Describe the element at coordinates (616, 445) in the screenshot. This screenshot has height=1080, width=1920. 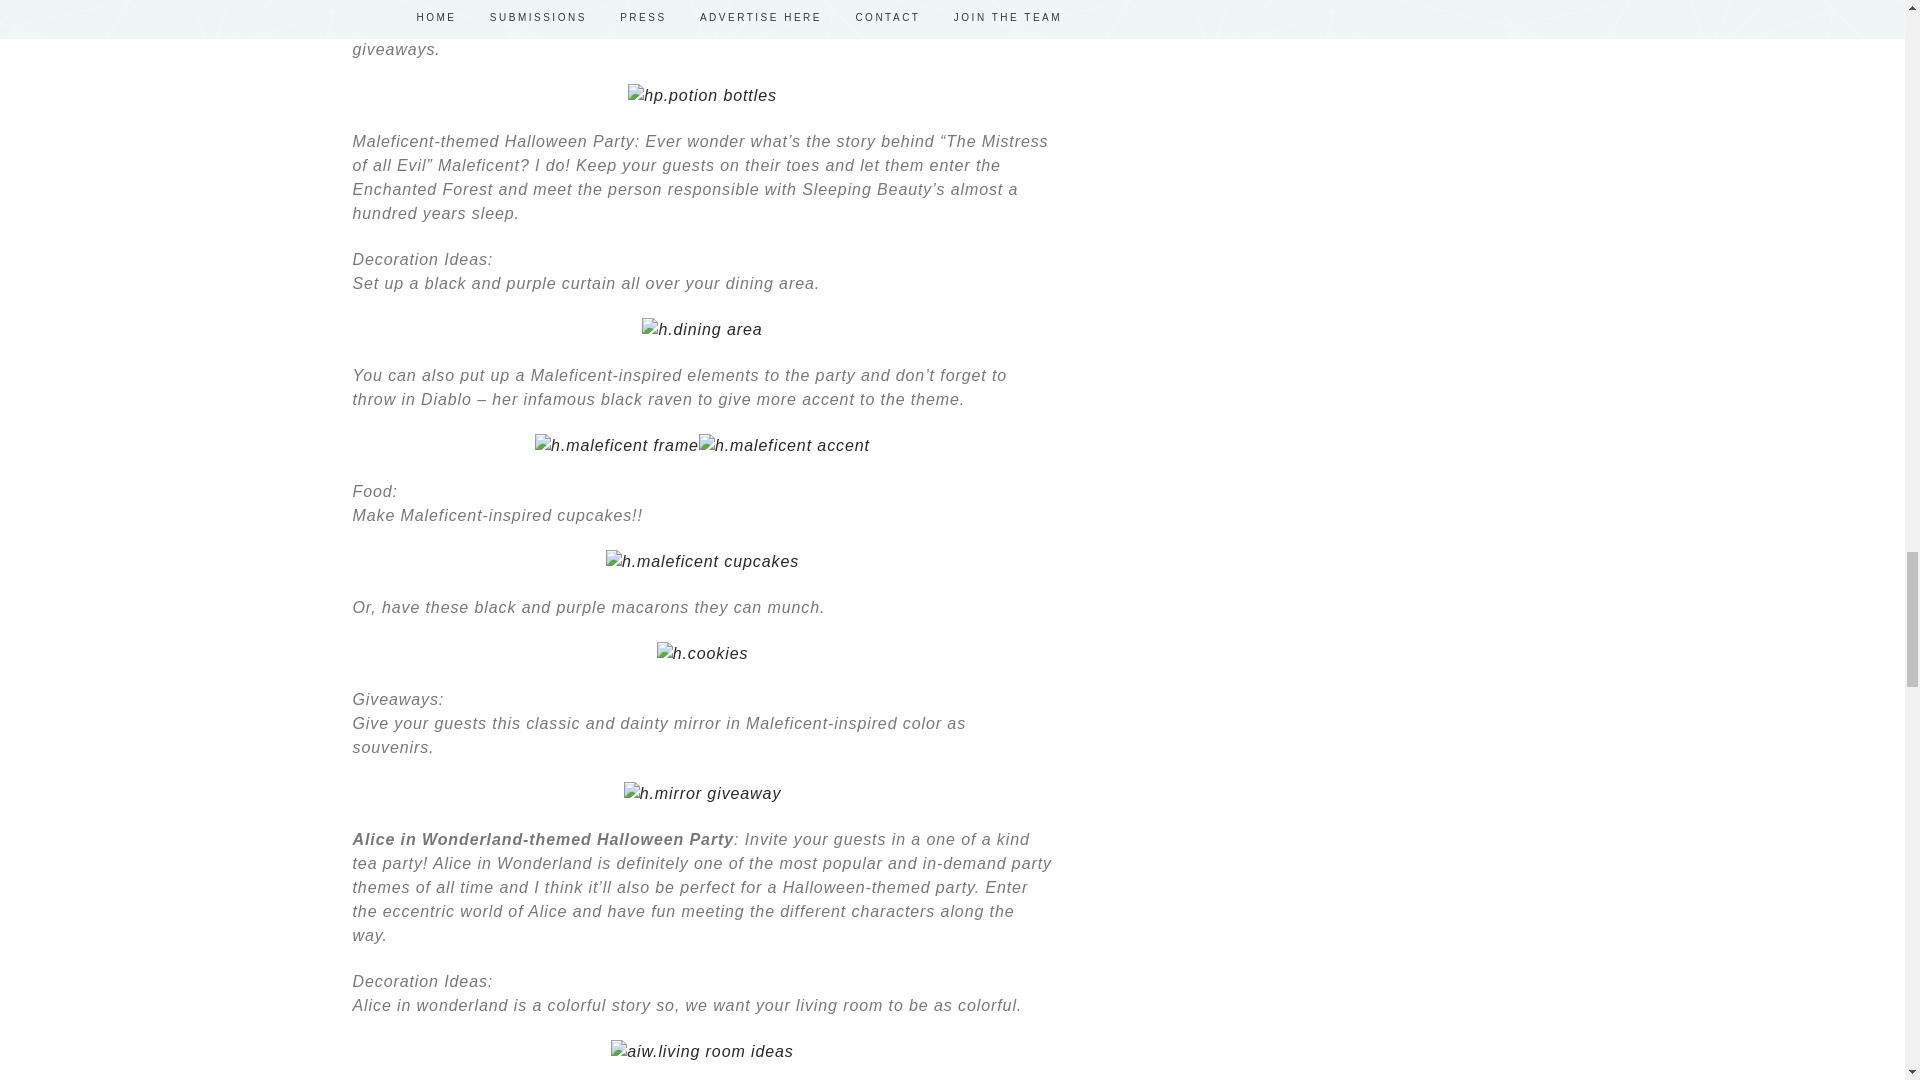
I see `h.maleficent frame` at that location.